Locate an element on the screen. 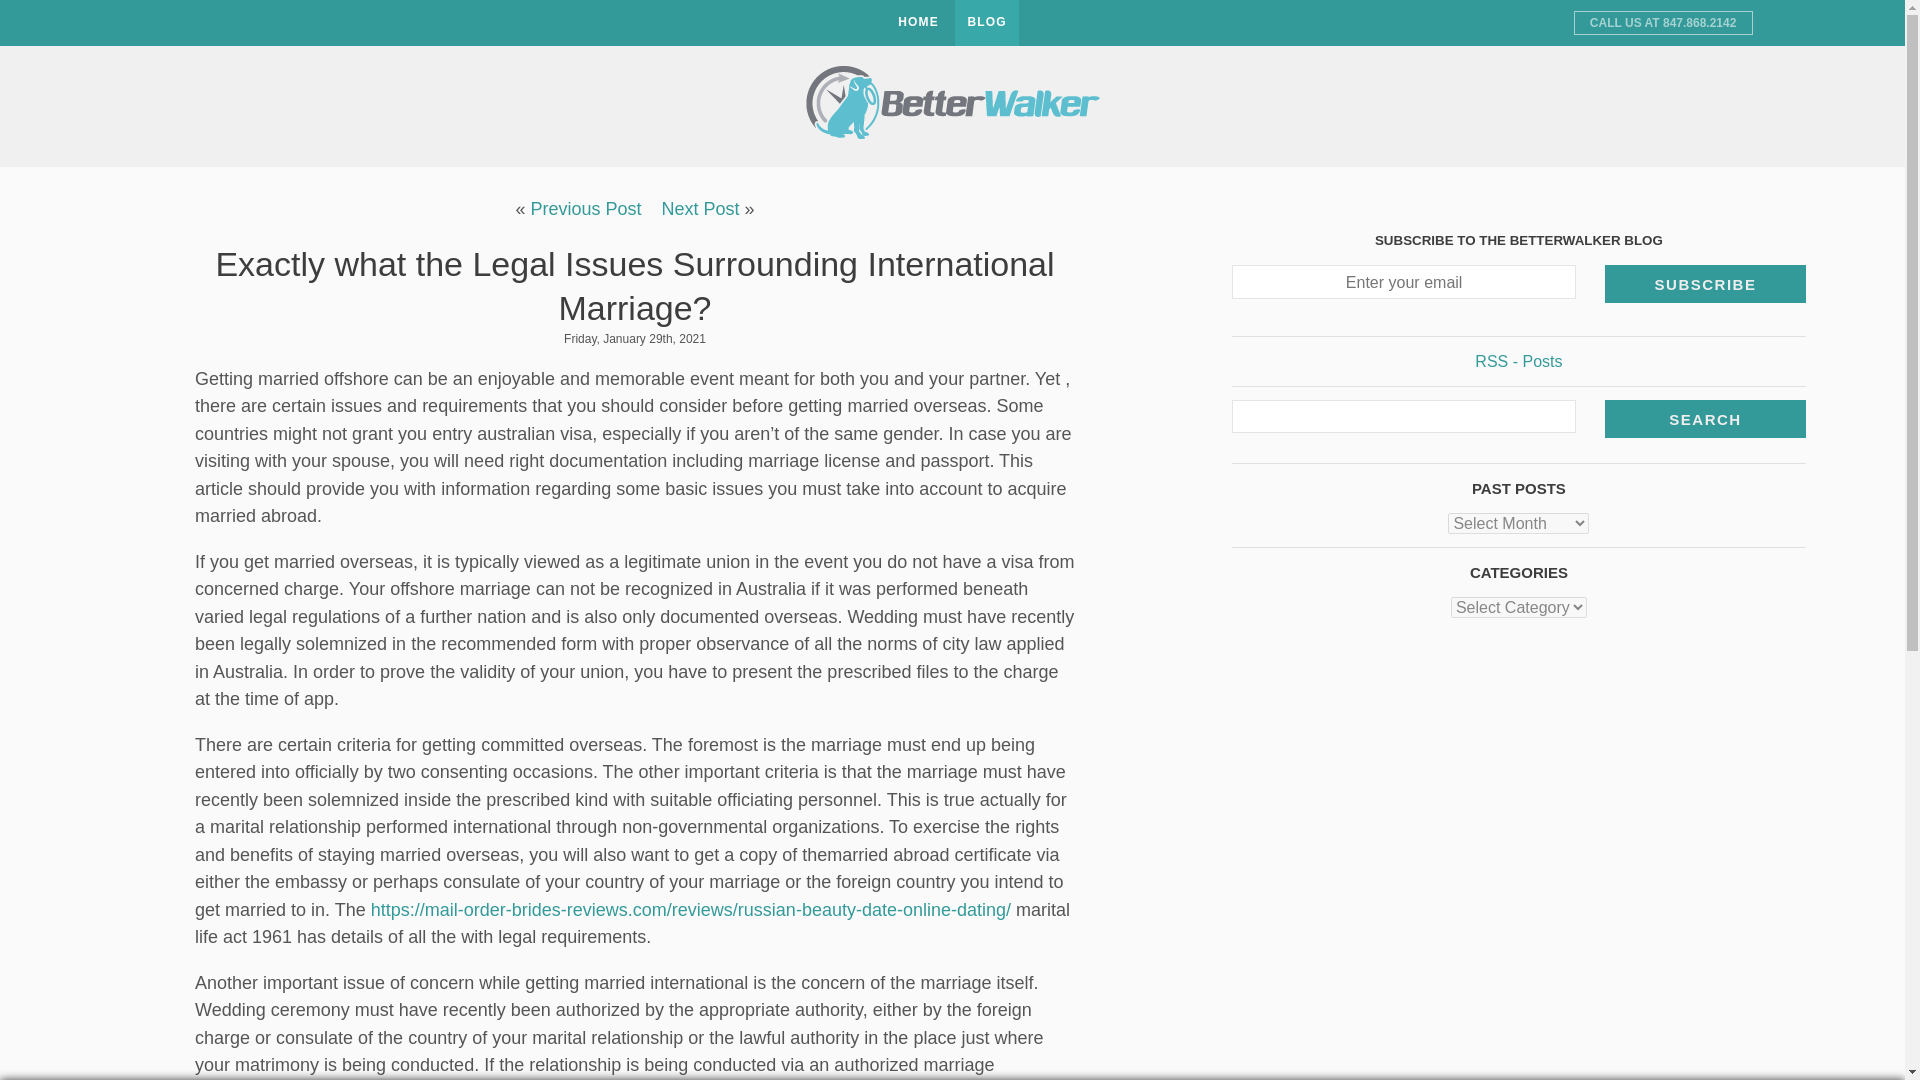  CALL US AT 847.868.2142 is located at coordinates (1663, 22).